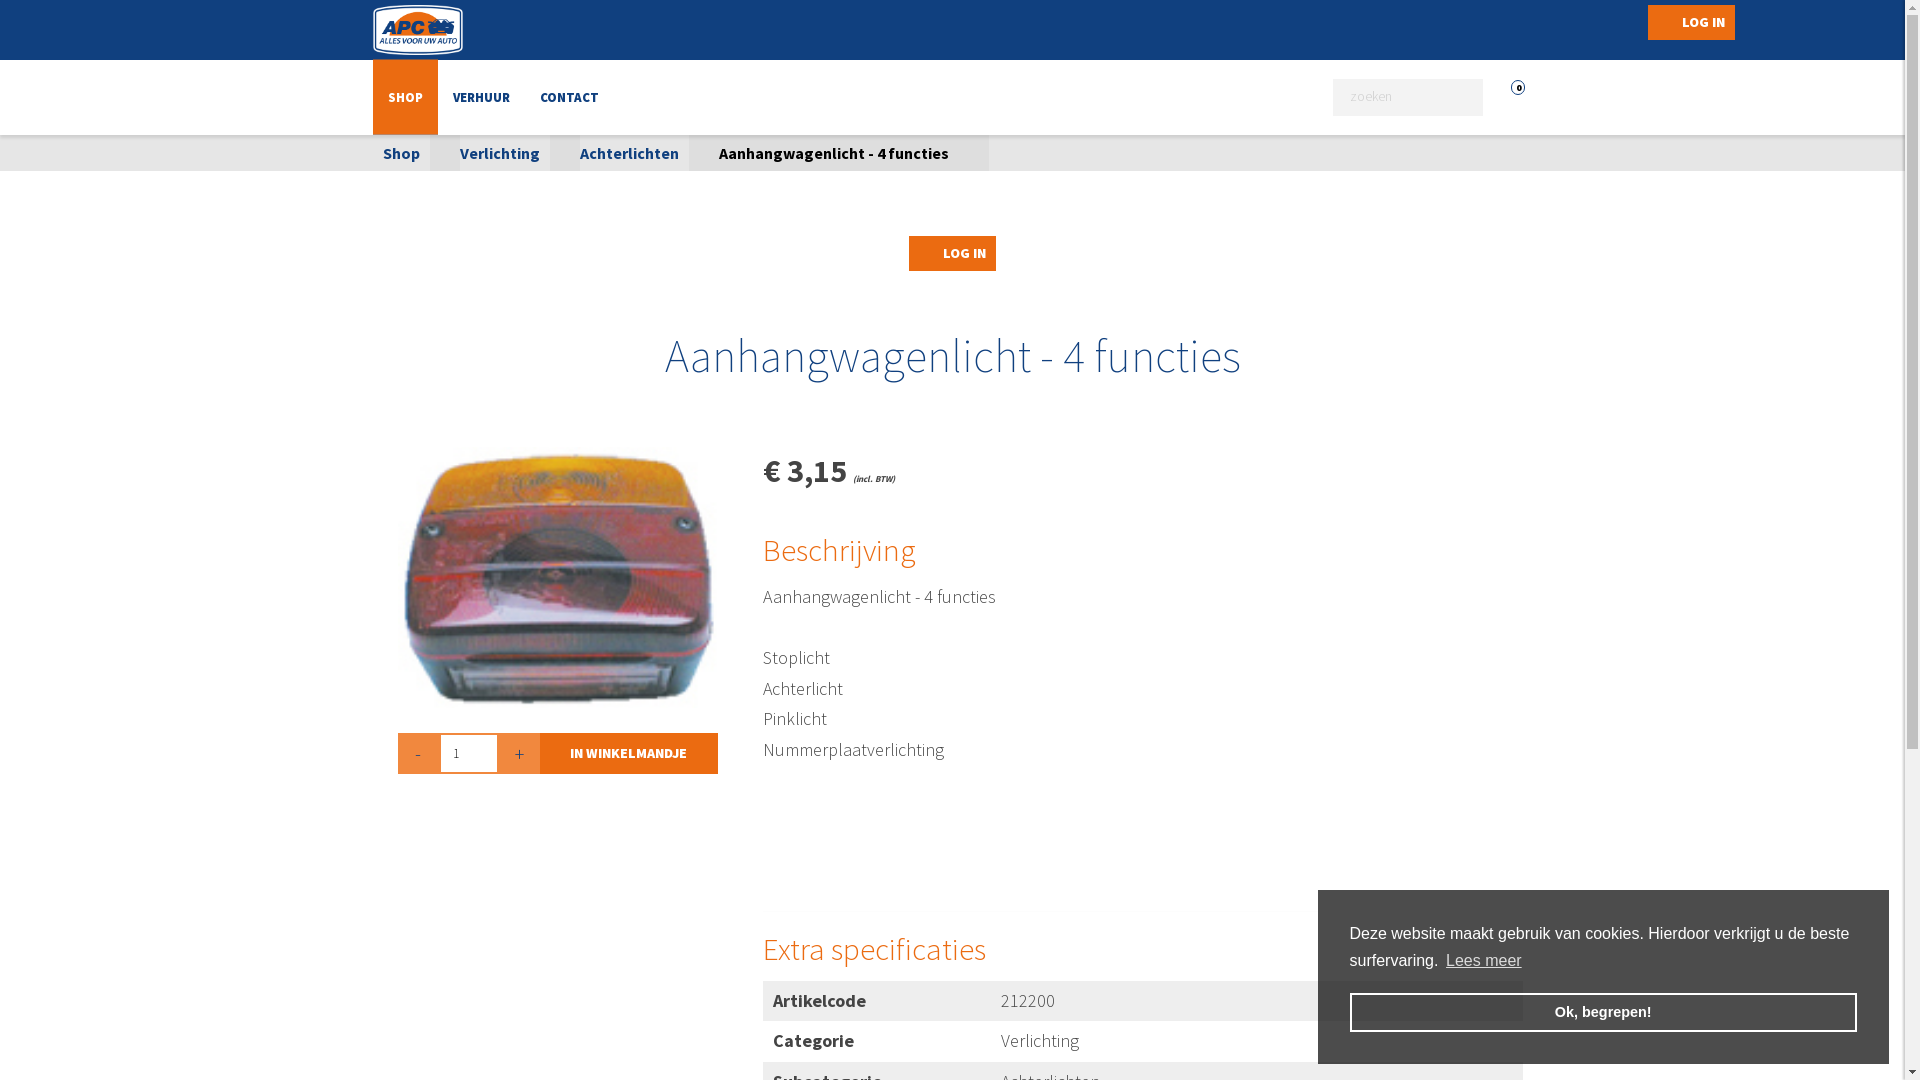 This screenshot has height=1080, width=1920. What do you see at coordinates (1604, 1012) in the screenshot?
I see `Ok, begrepen!` at bounding box center [1604, 1012].